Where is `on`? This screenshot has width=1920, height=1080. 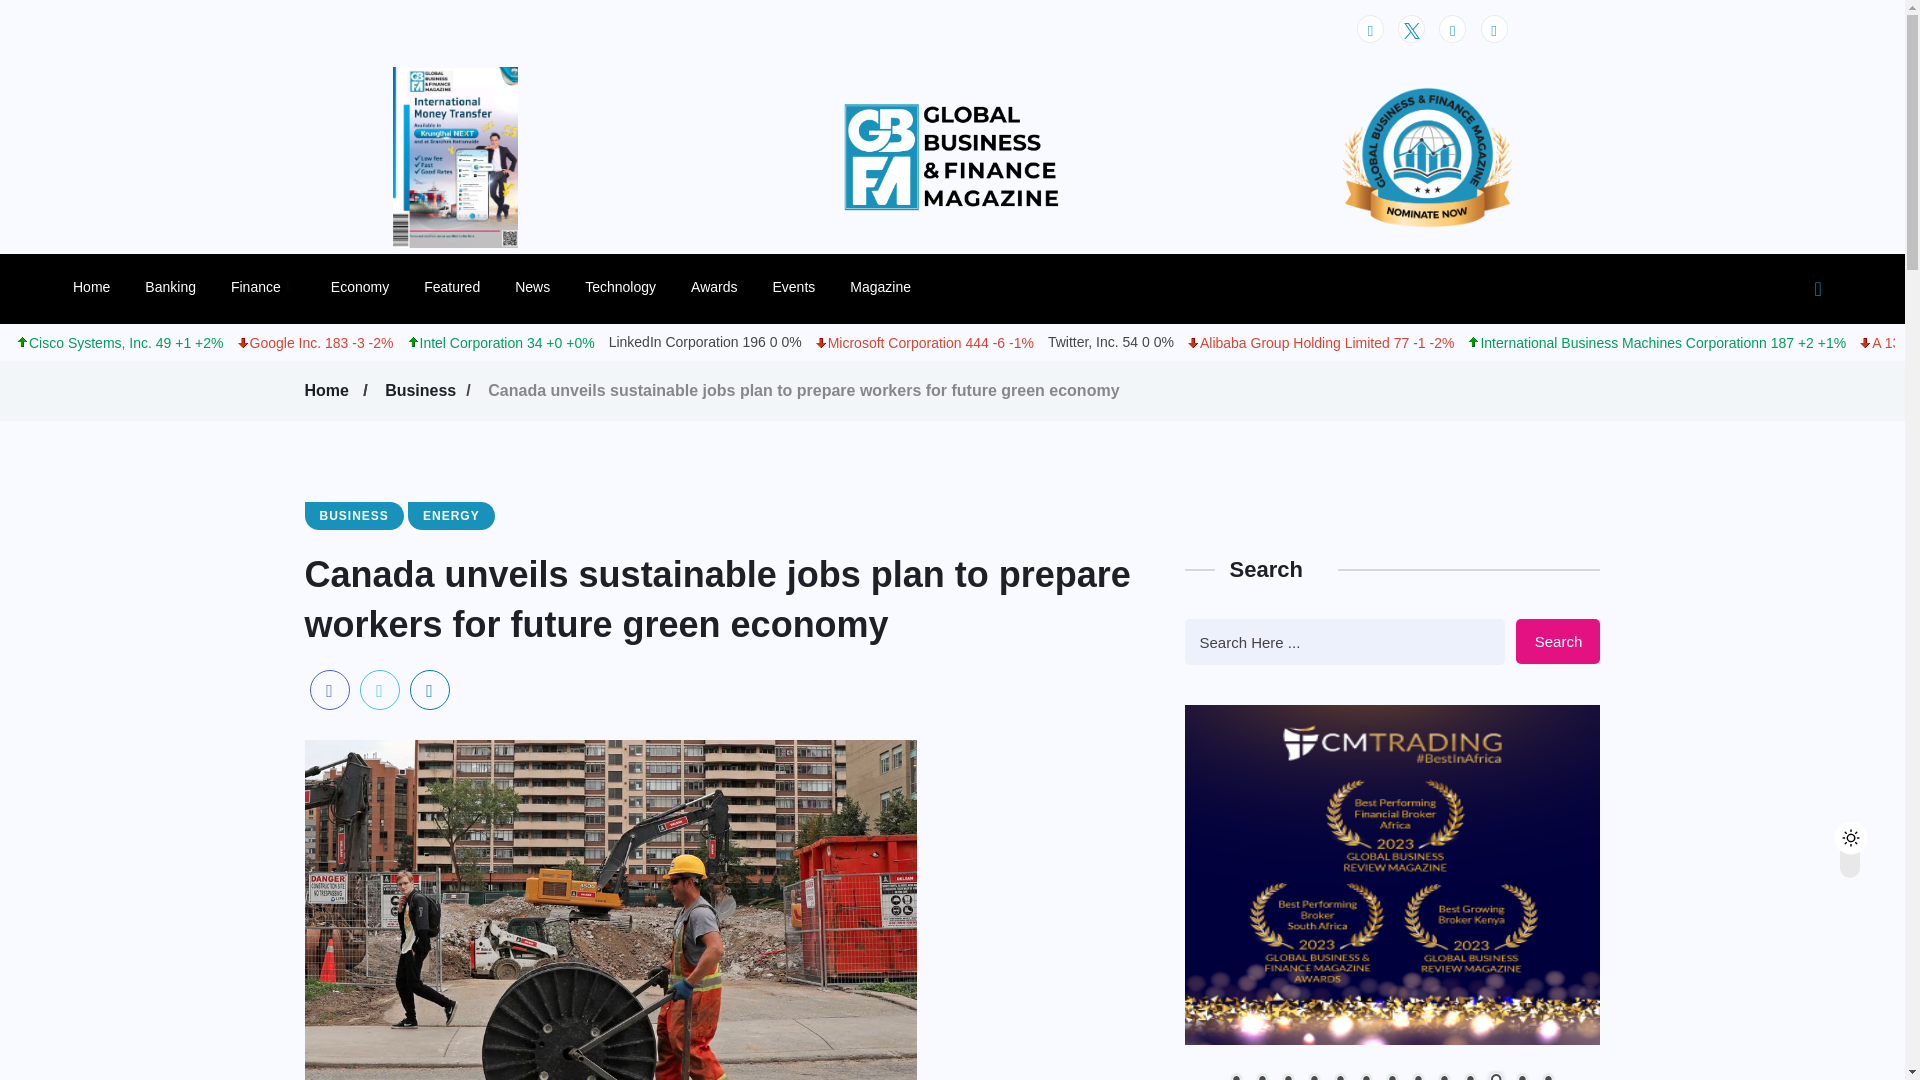 on is located at coordinates (1867, 832).